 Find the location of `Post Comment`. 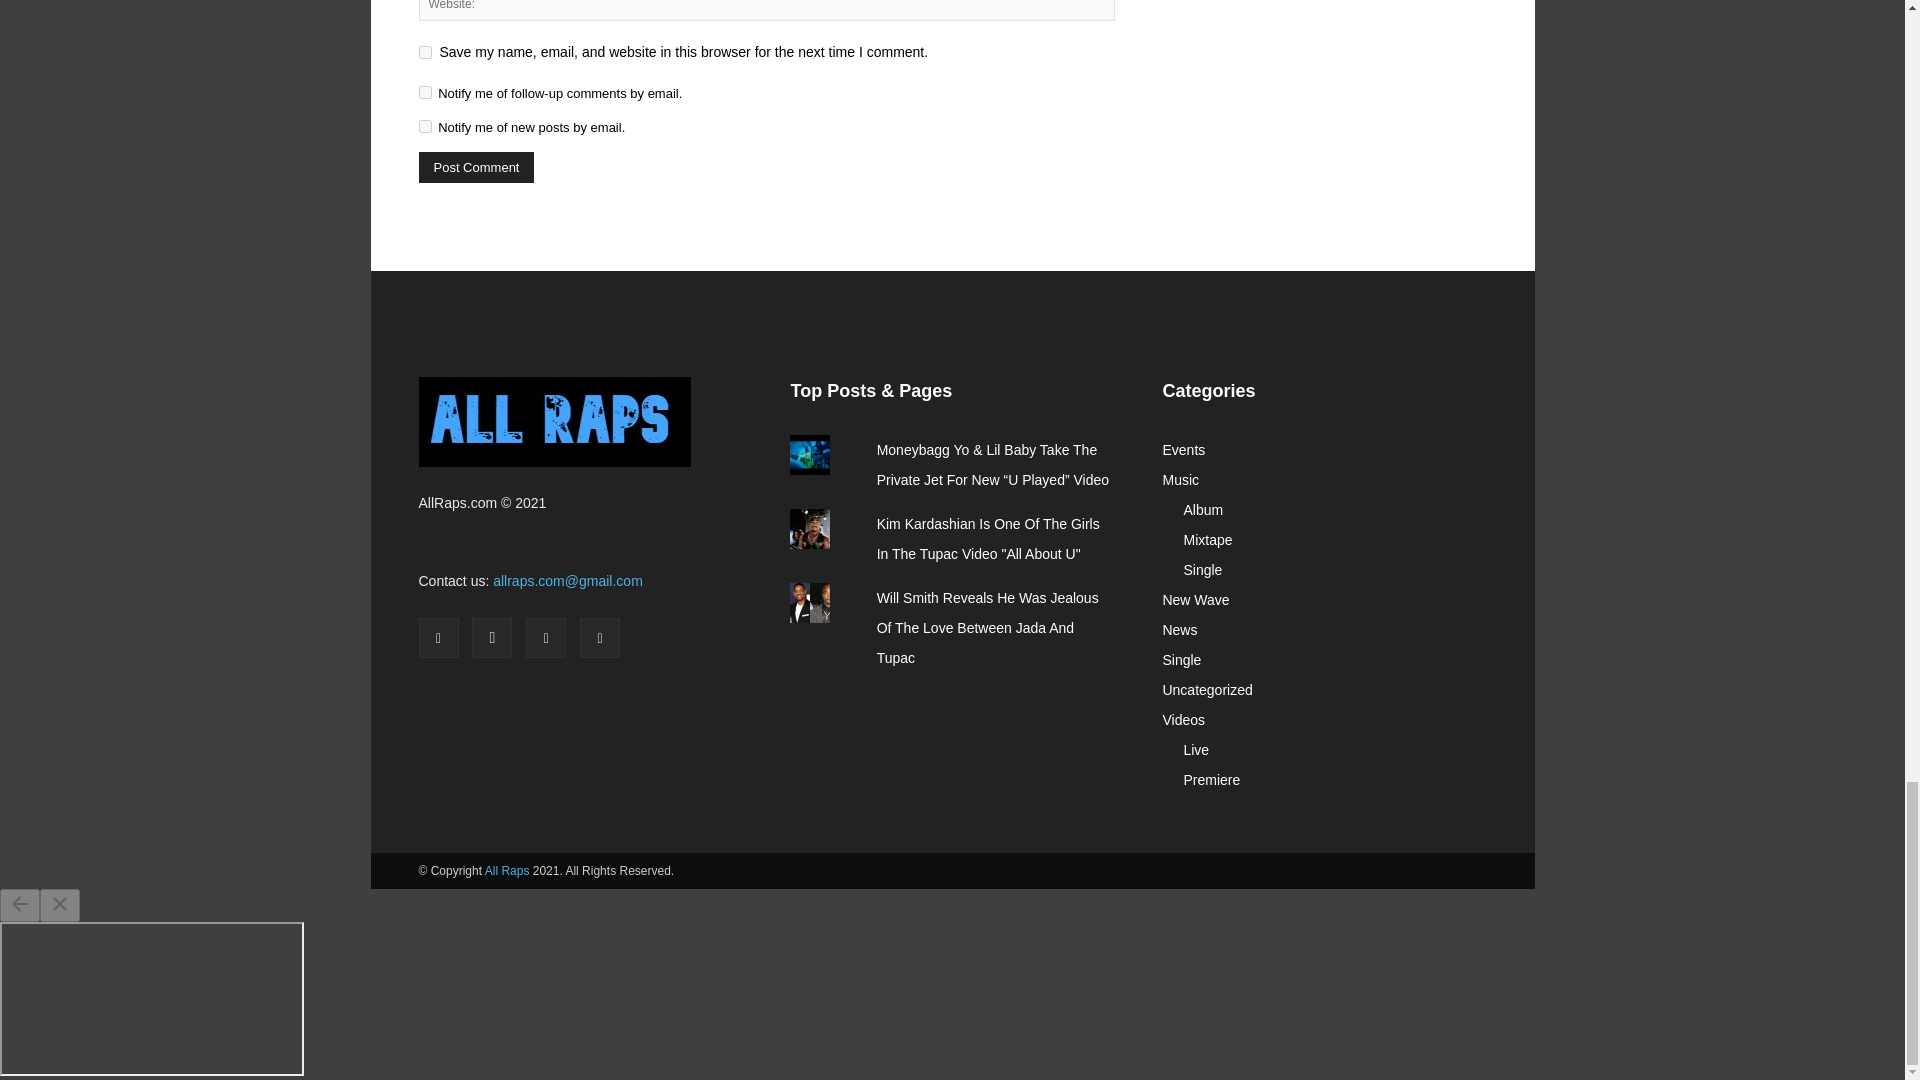

Post Comment is located at coordinates (476, 167).